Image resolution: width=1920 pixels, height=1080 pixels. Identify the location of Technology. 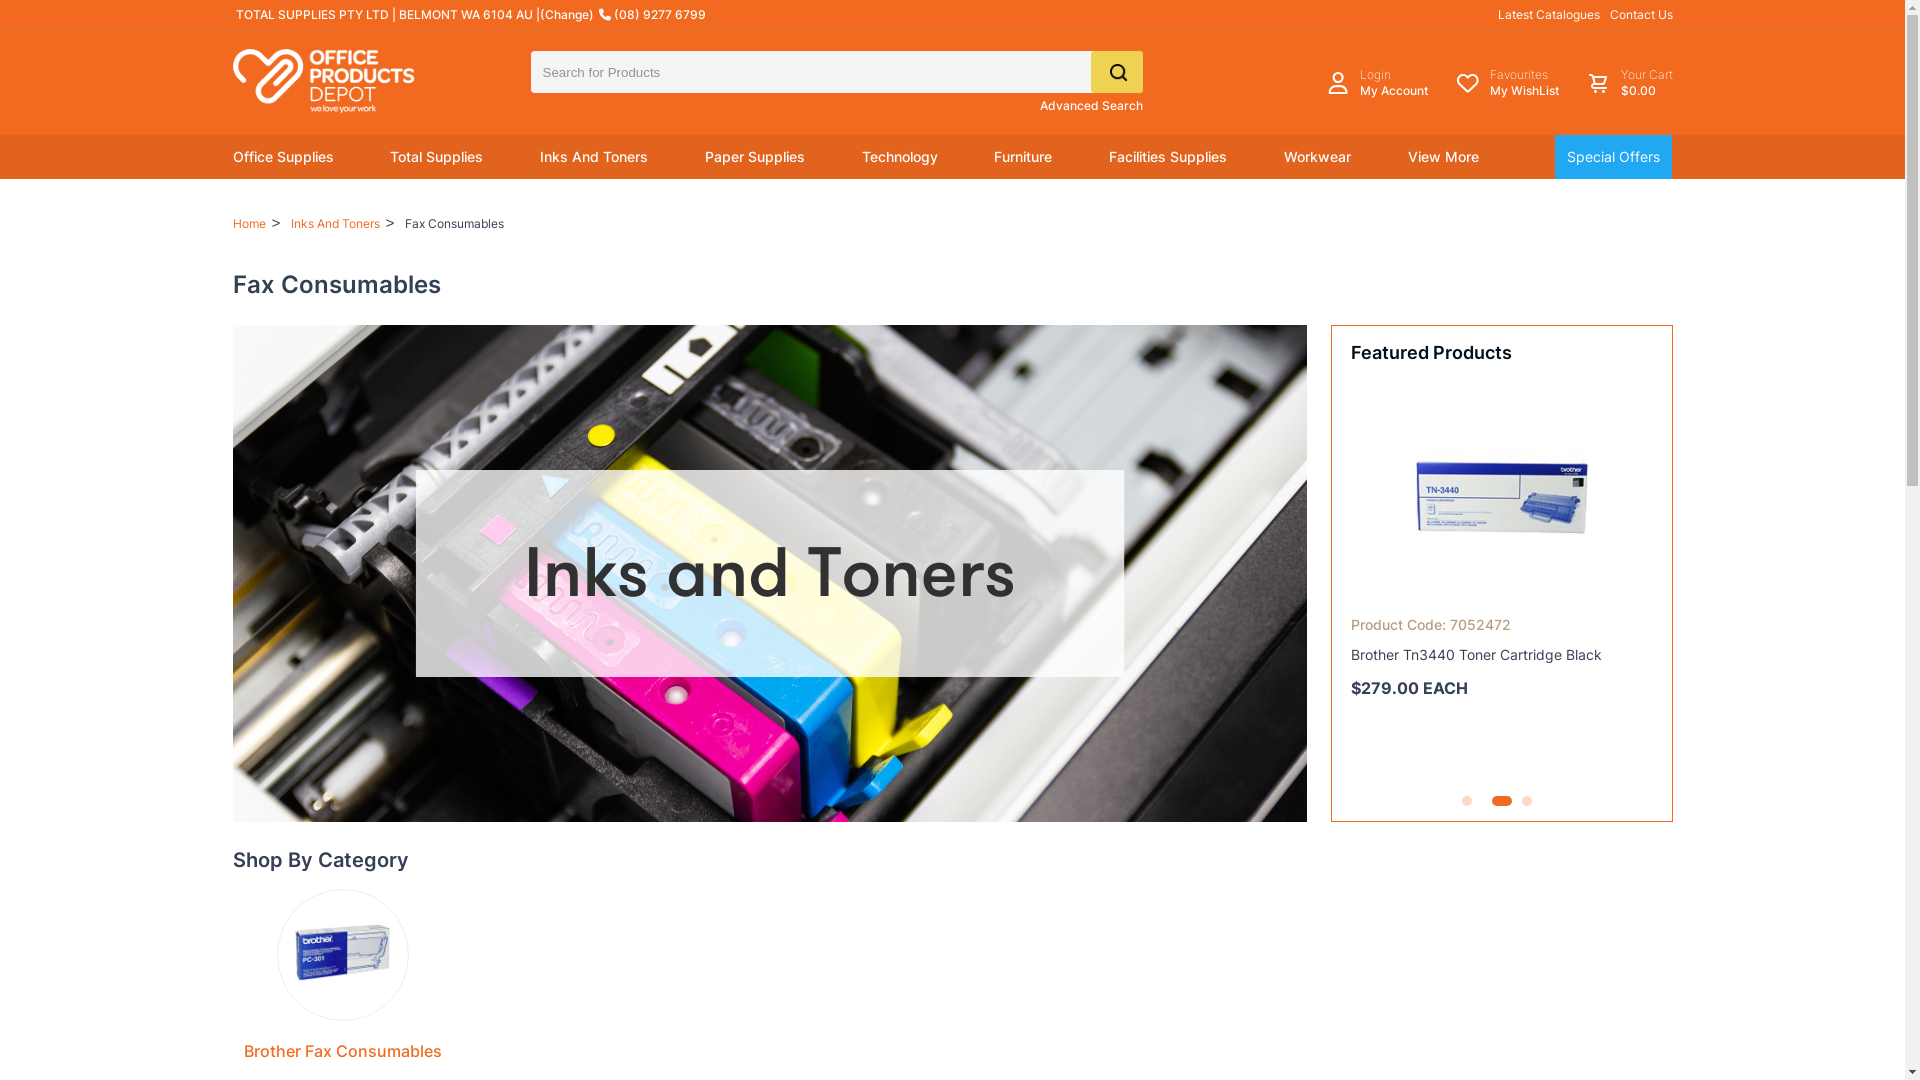
(900, 157).